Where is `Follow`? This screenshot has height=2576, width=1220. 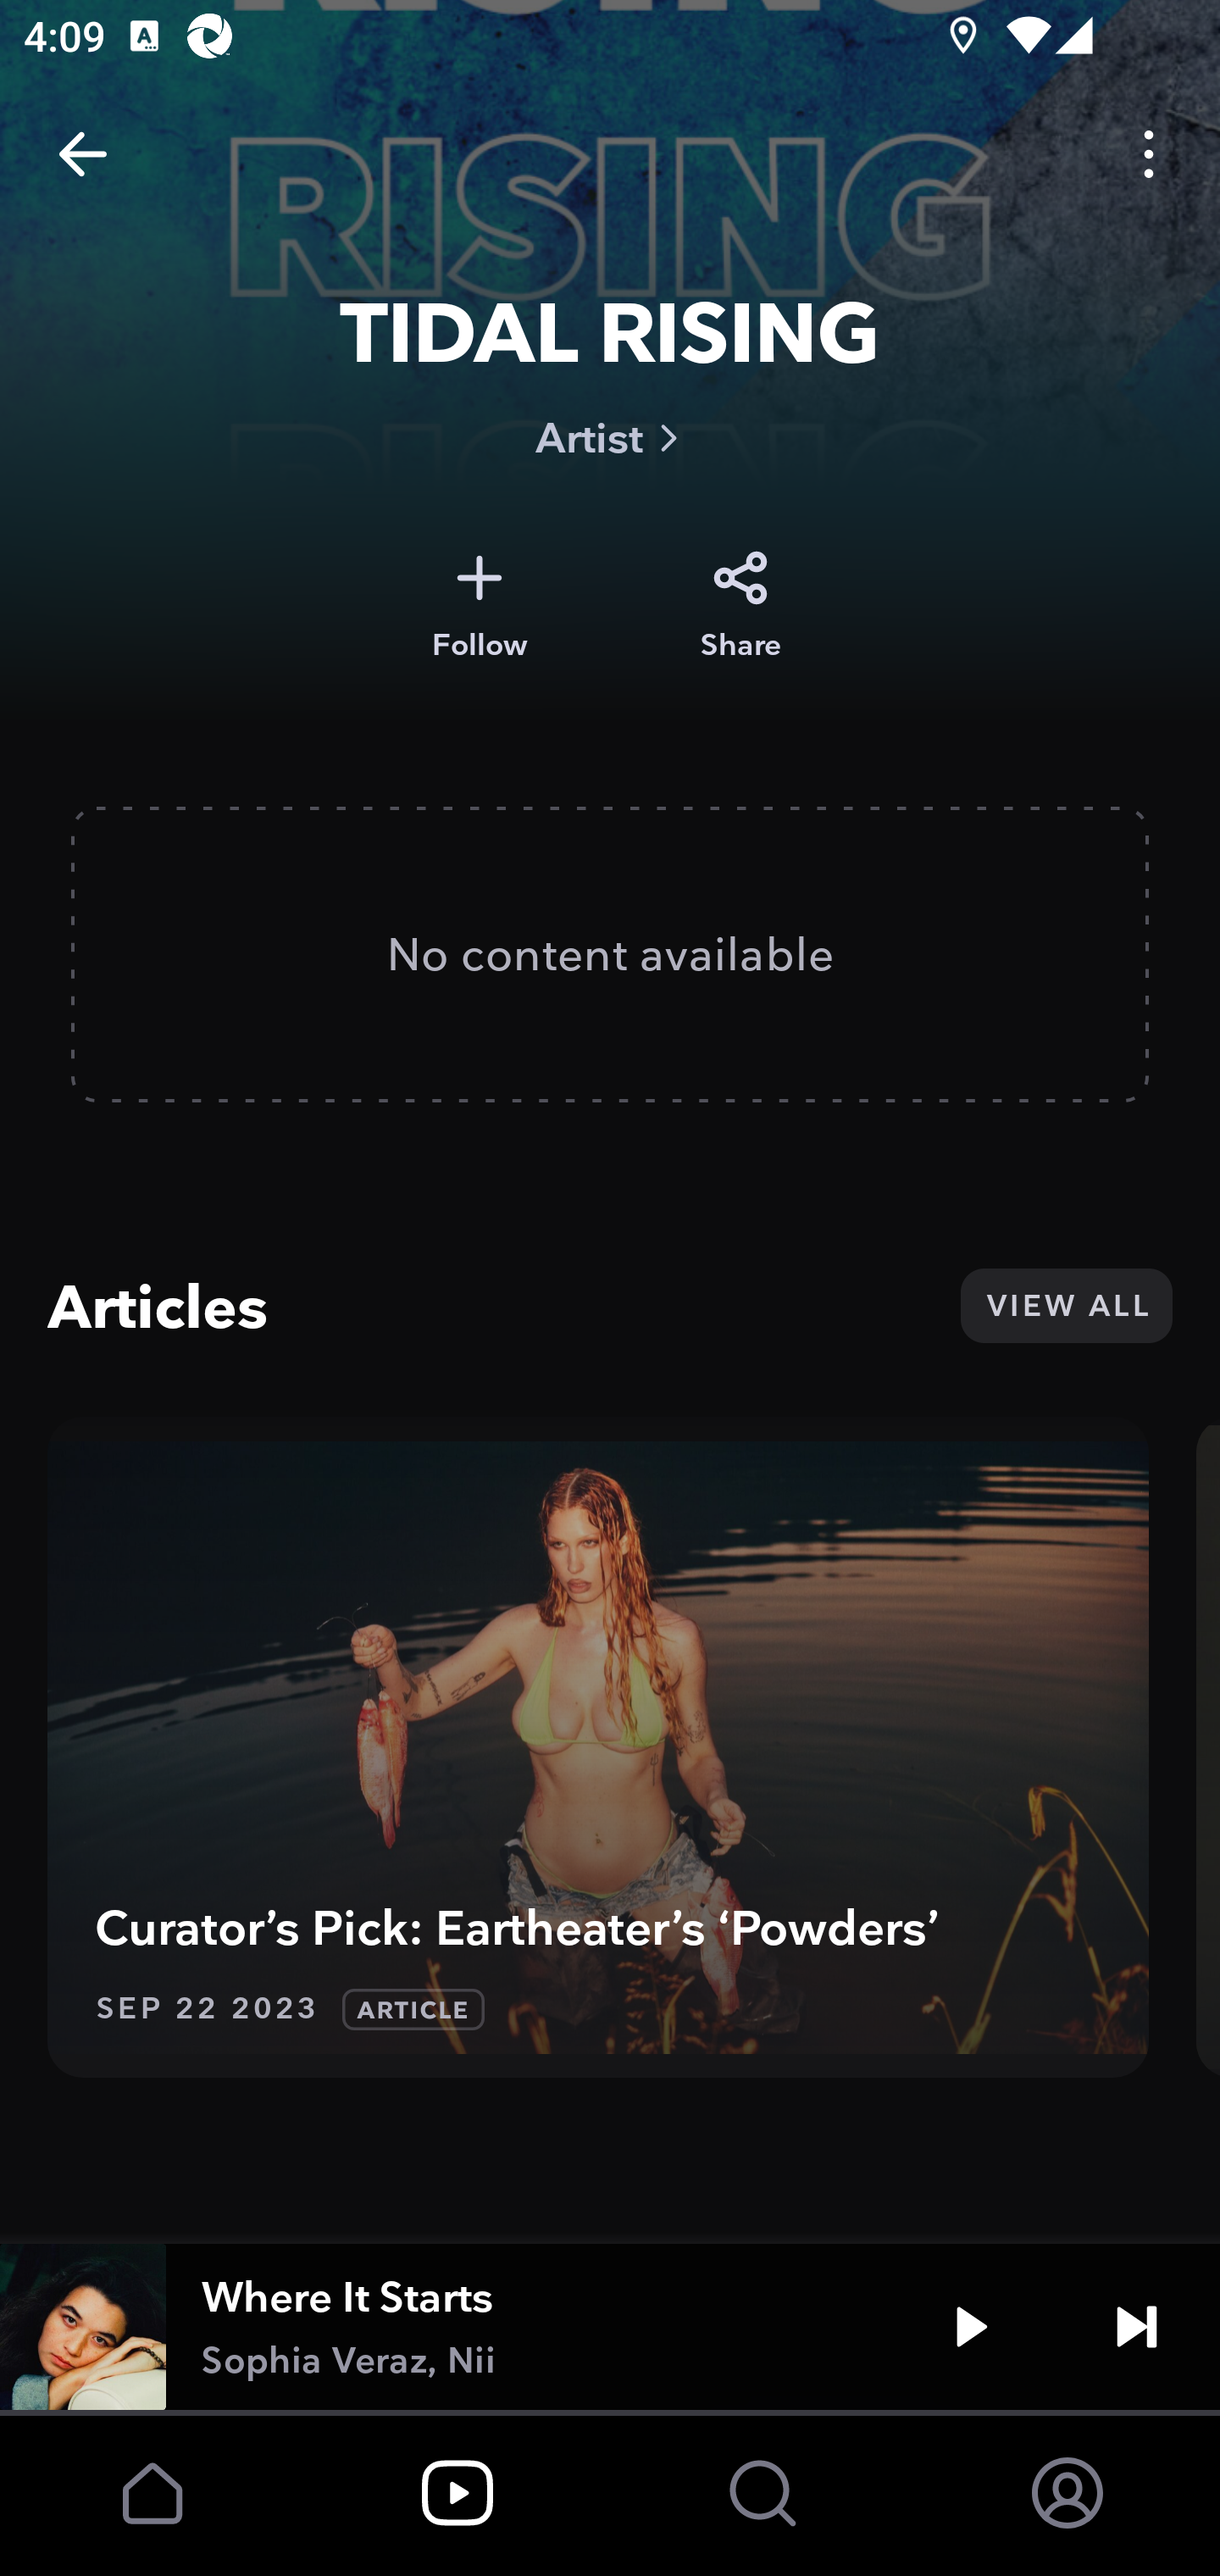 Follow is located at coordinates (480, 605).